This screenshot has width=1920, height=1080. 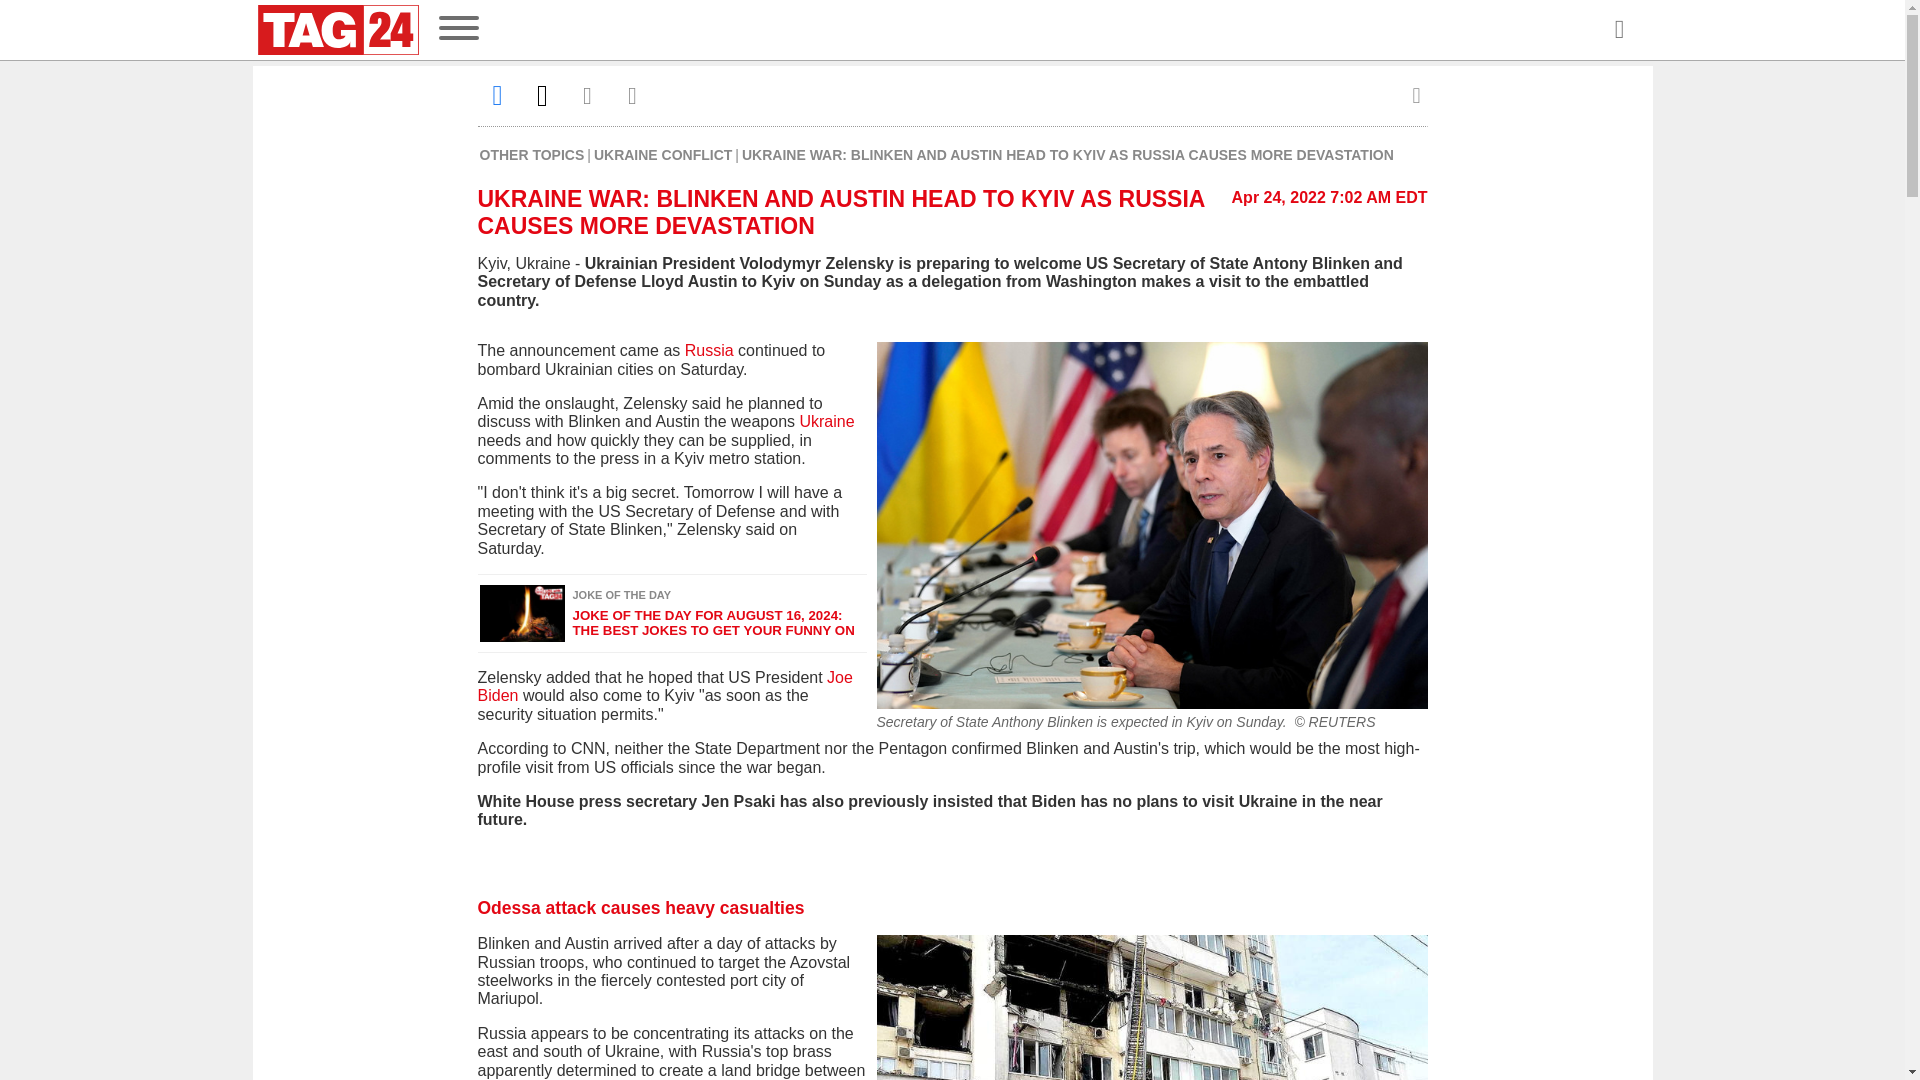 I want to click on menu, so click(x=458, y=30).